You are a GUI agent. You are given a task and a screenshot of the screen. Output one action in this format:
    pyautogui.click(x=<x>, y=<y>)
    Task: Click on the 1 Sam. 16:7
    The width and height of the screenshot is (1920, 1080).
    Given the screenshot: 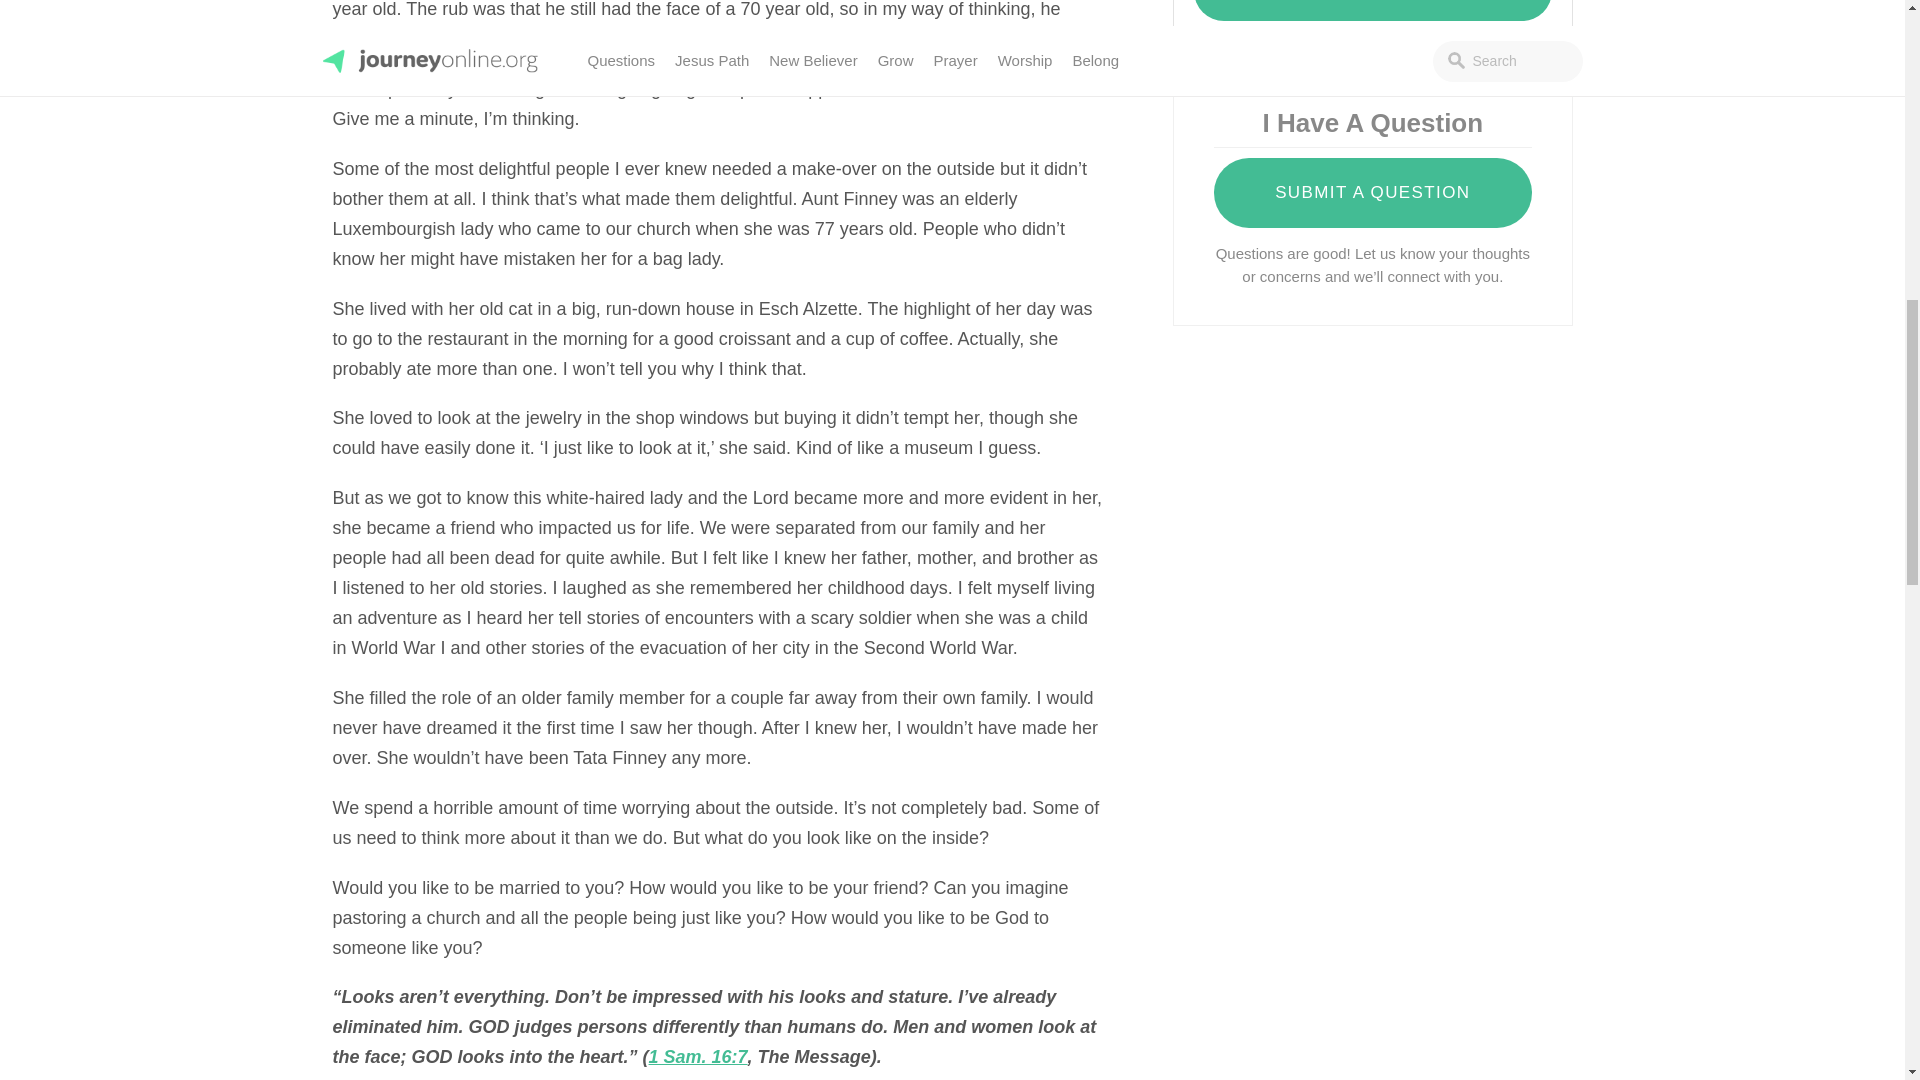 What is the action you would take?
    pyautogui.click(x=698, y=1056)
    